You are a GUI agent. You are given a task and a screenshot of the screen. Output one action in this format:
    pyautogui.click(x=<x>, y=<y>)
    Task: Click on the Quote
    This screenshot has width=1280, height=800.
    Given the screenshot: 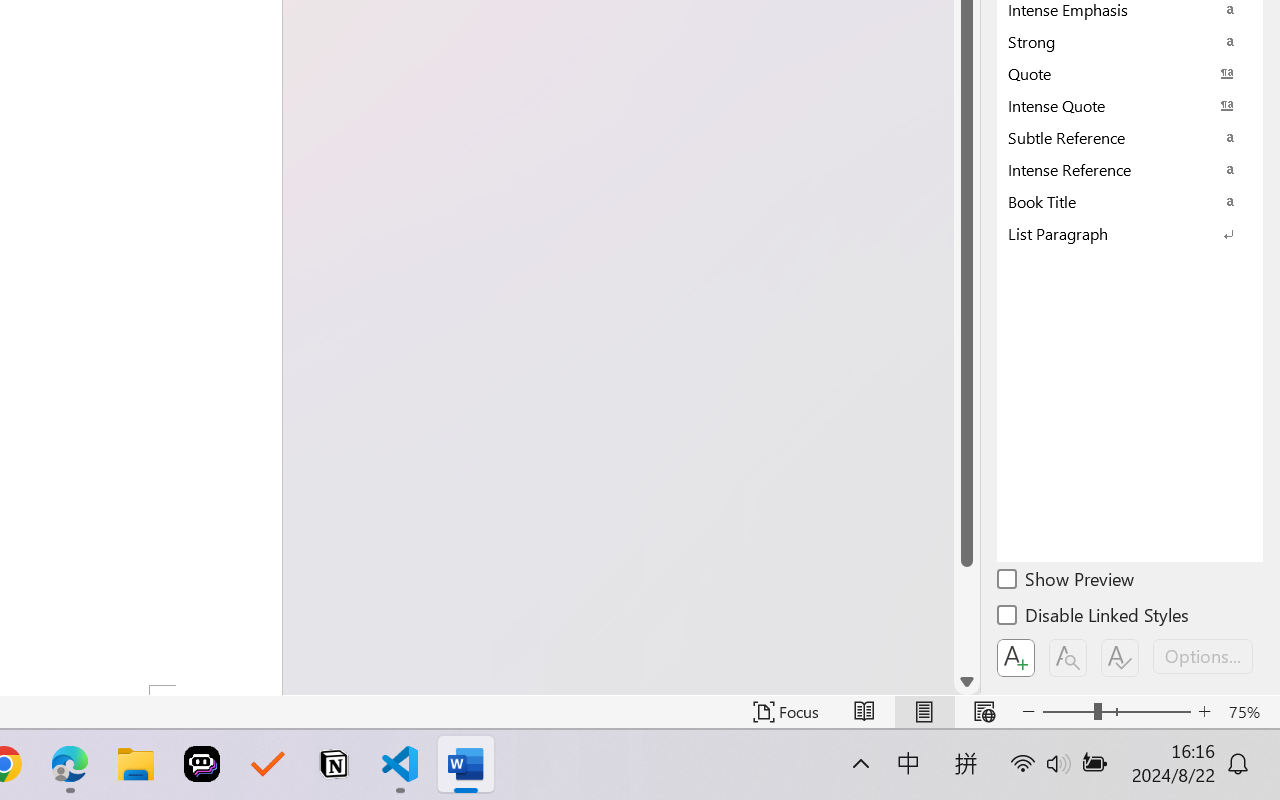 What is the action you would take?
    pyautogui.click(x=1130, y=73)
    